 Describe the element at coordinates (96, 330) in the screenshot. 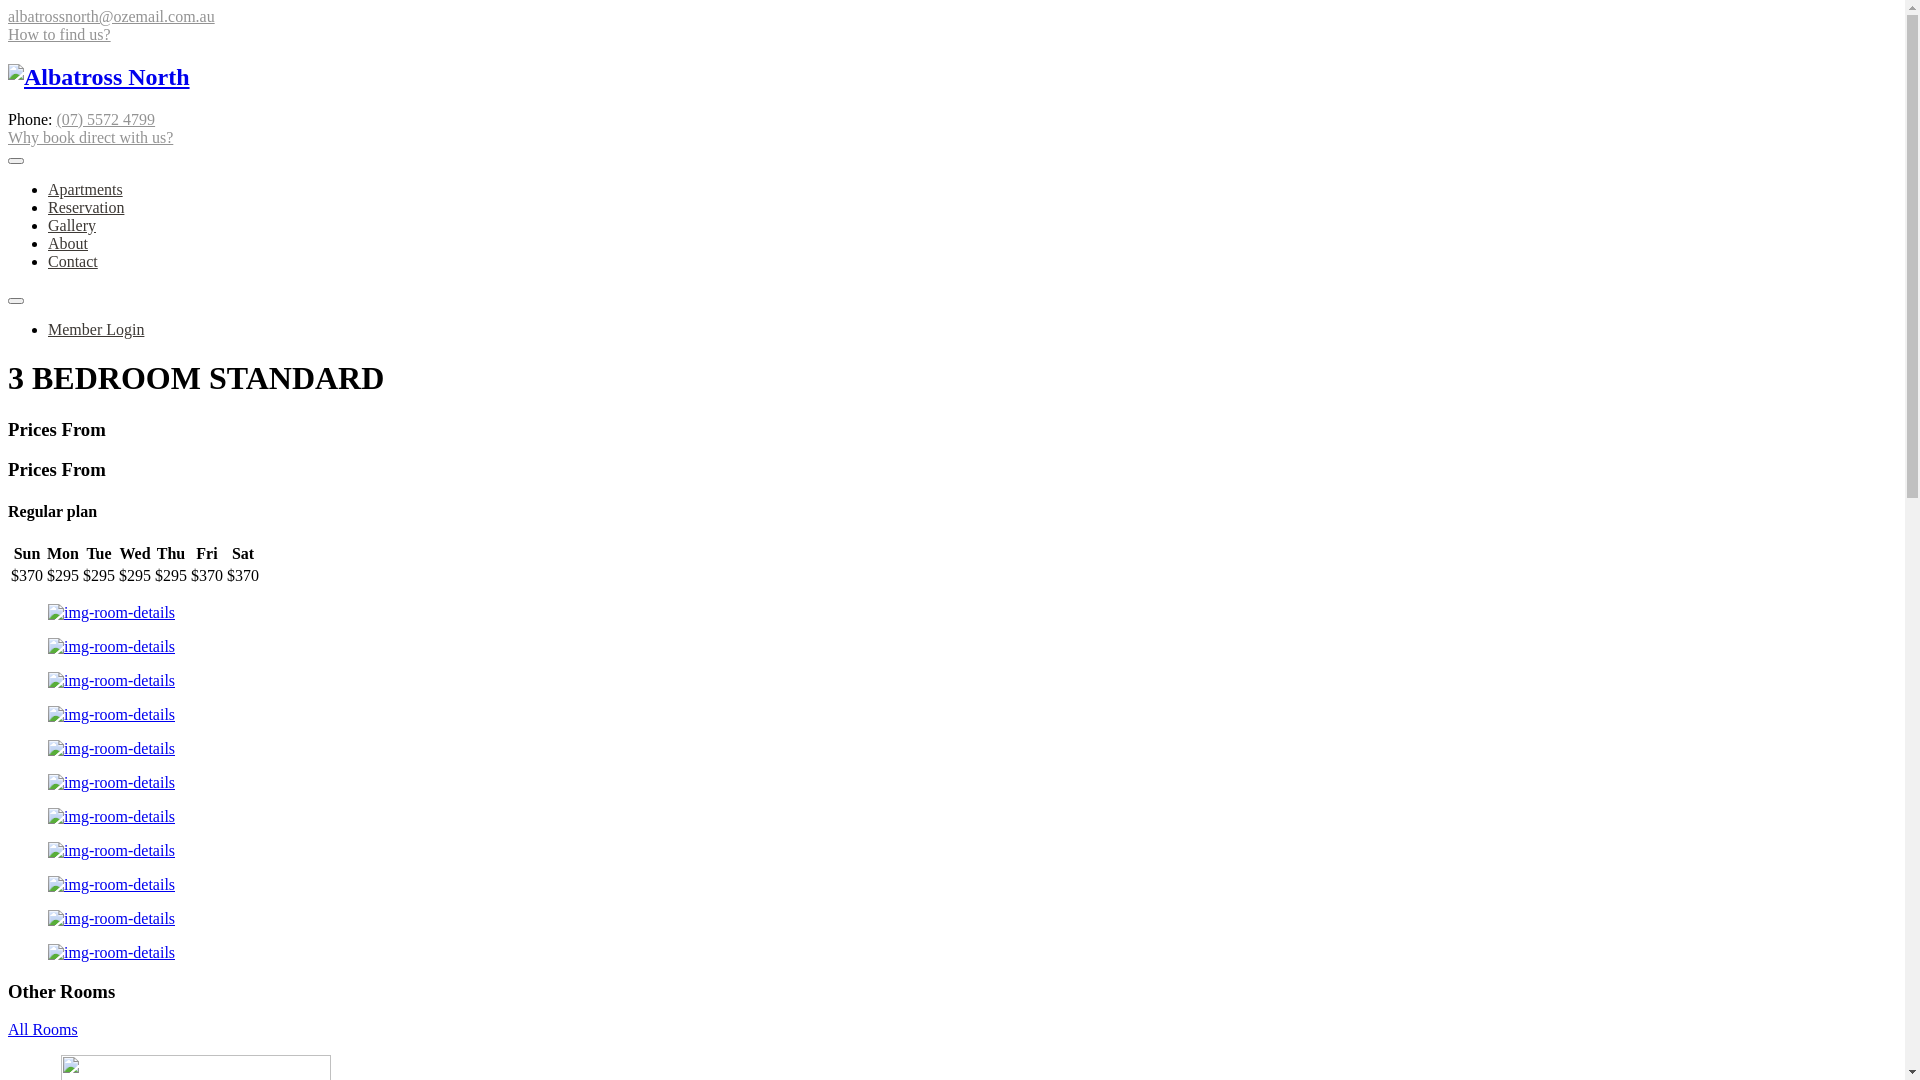

I see `Member Login` at that location.